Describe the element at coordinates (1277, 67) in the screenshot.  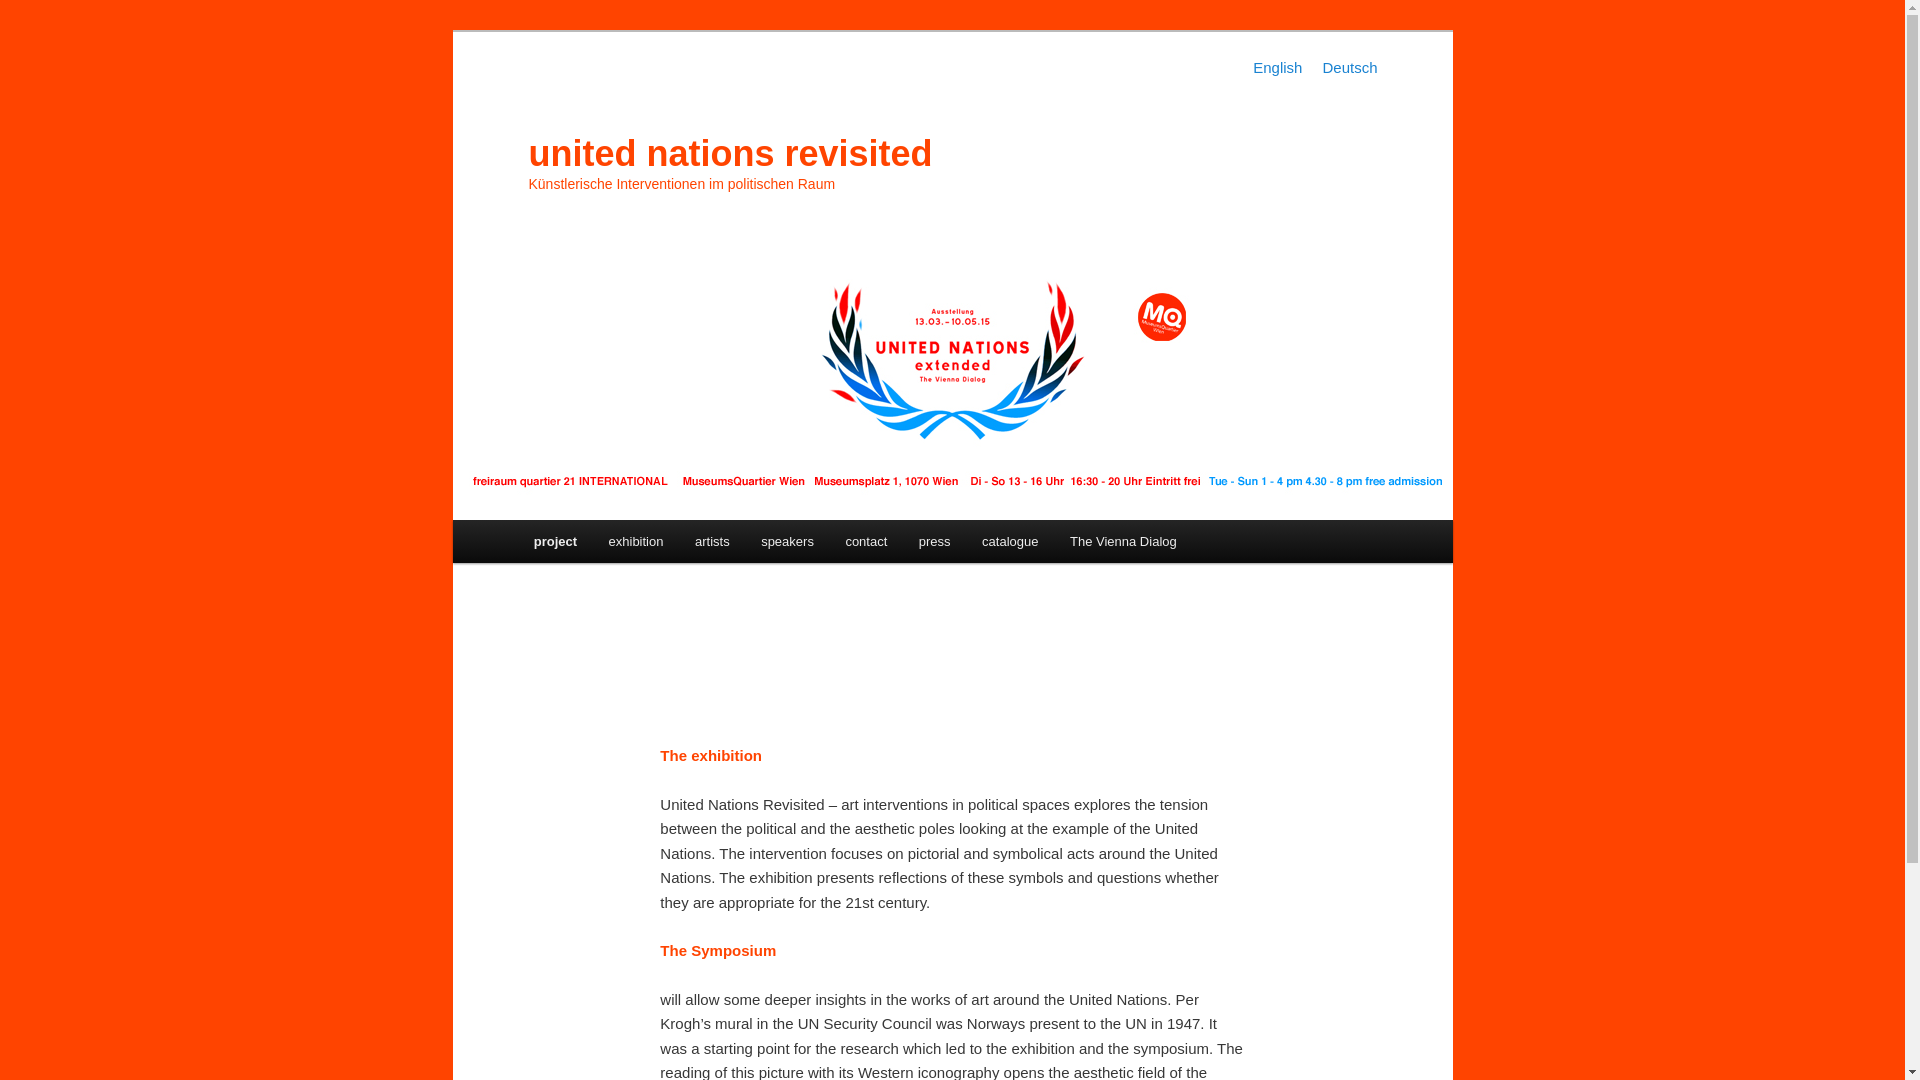
I see `English` at that location.